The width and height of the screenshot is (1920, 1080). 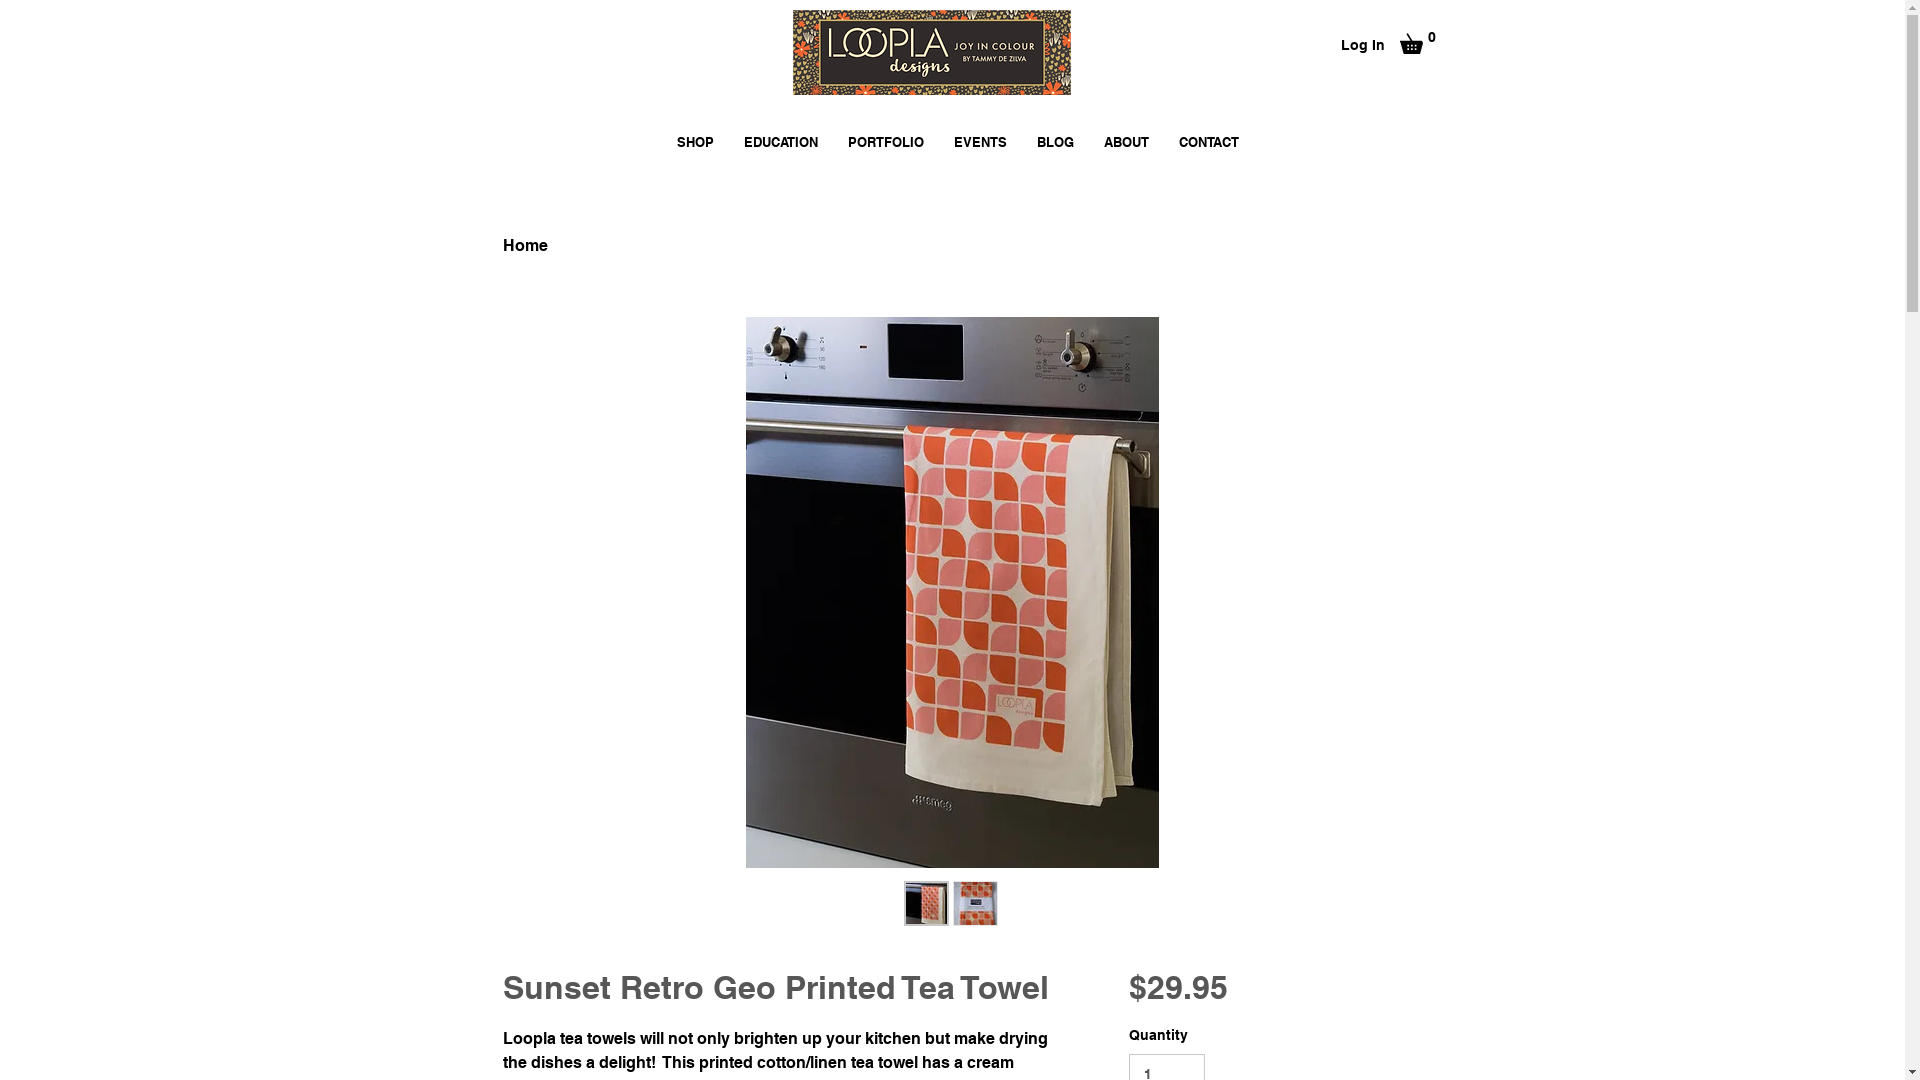 What do you see at coordinates (781, 142) in the screenshot?
I see `EDUCATION` at bounding box center [781, 142].